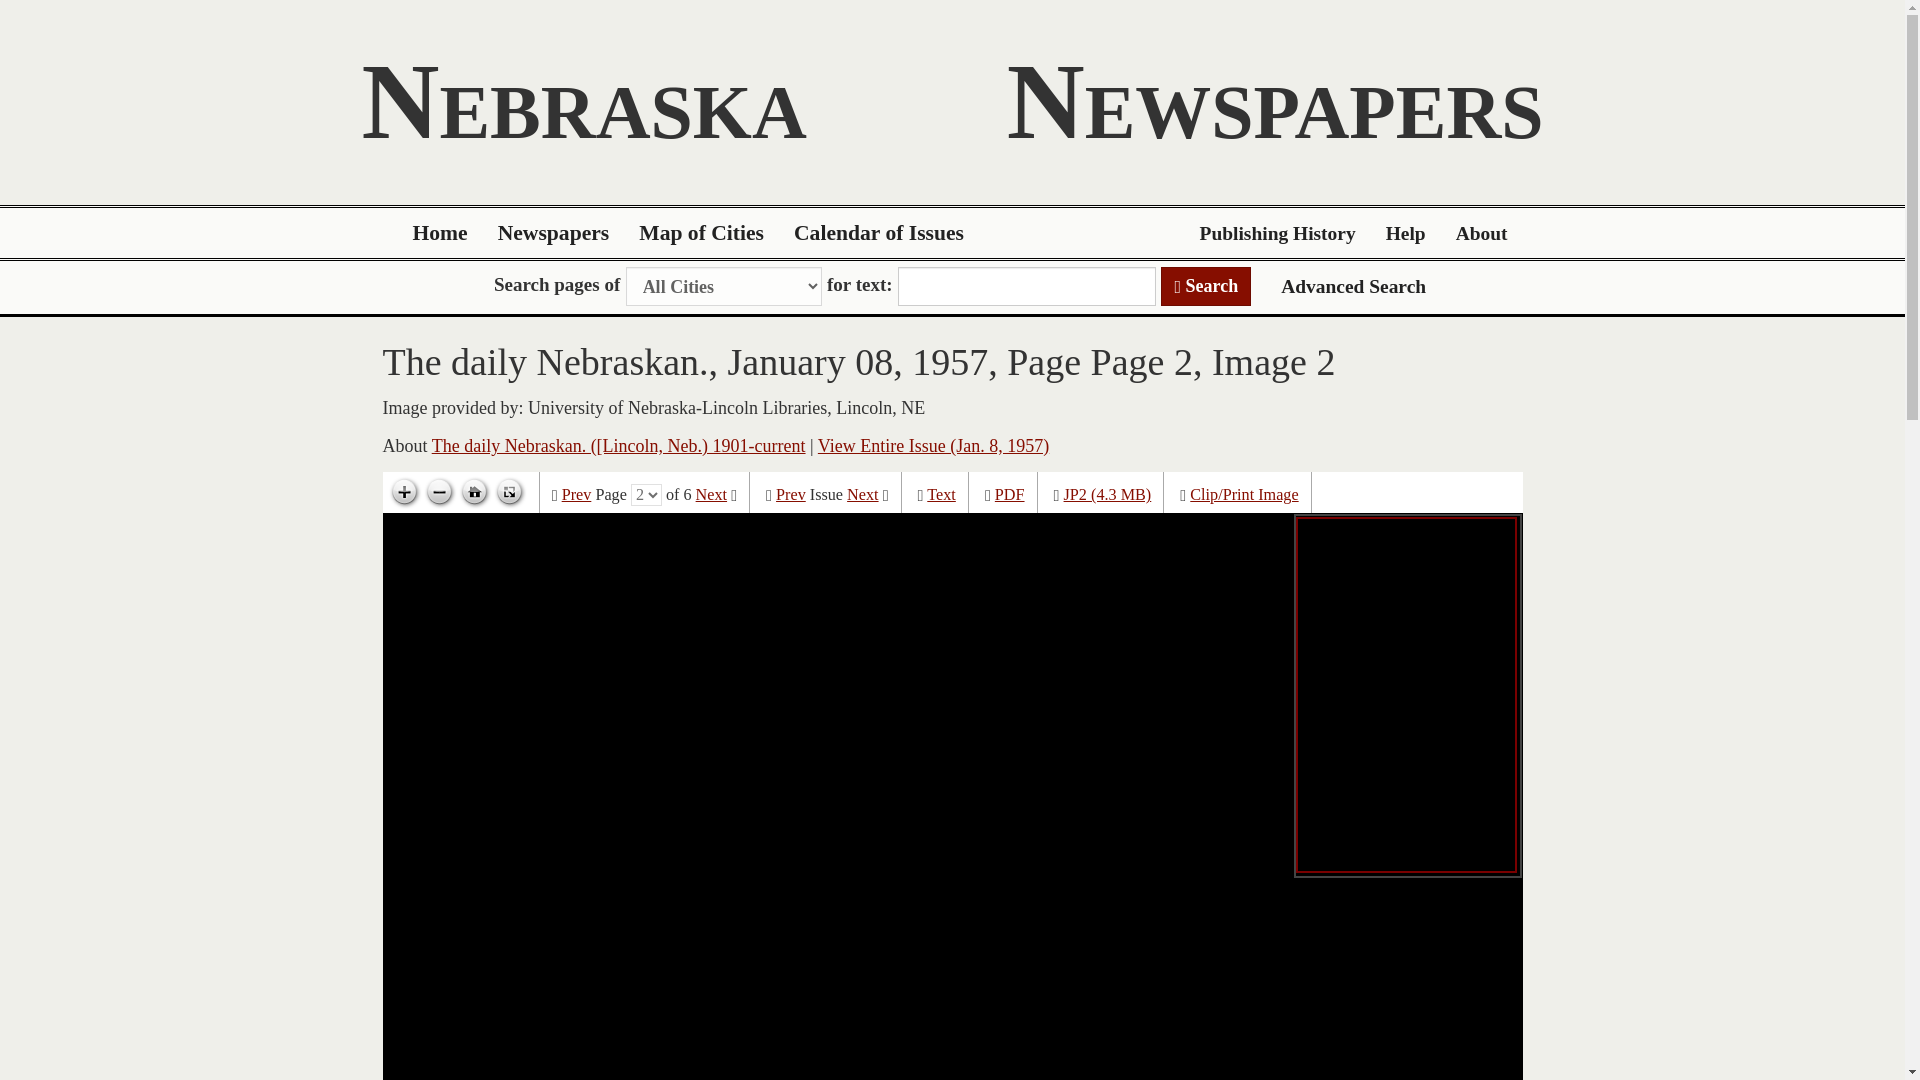  I want to click on Prev, so click(576, 495).